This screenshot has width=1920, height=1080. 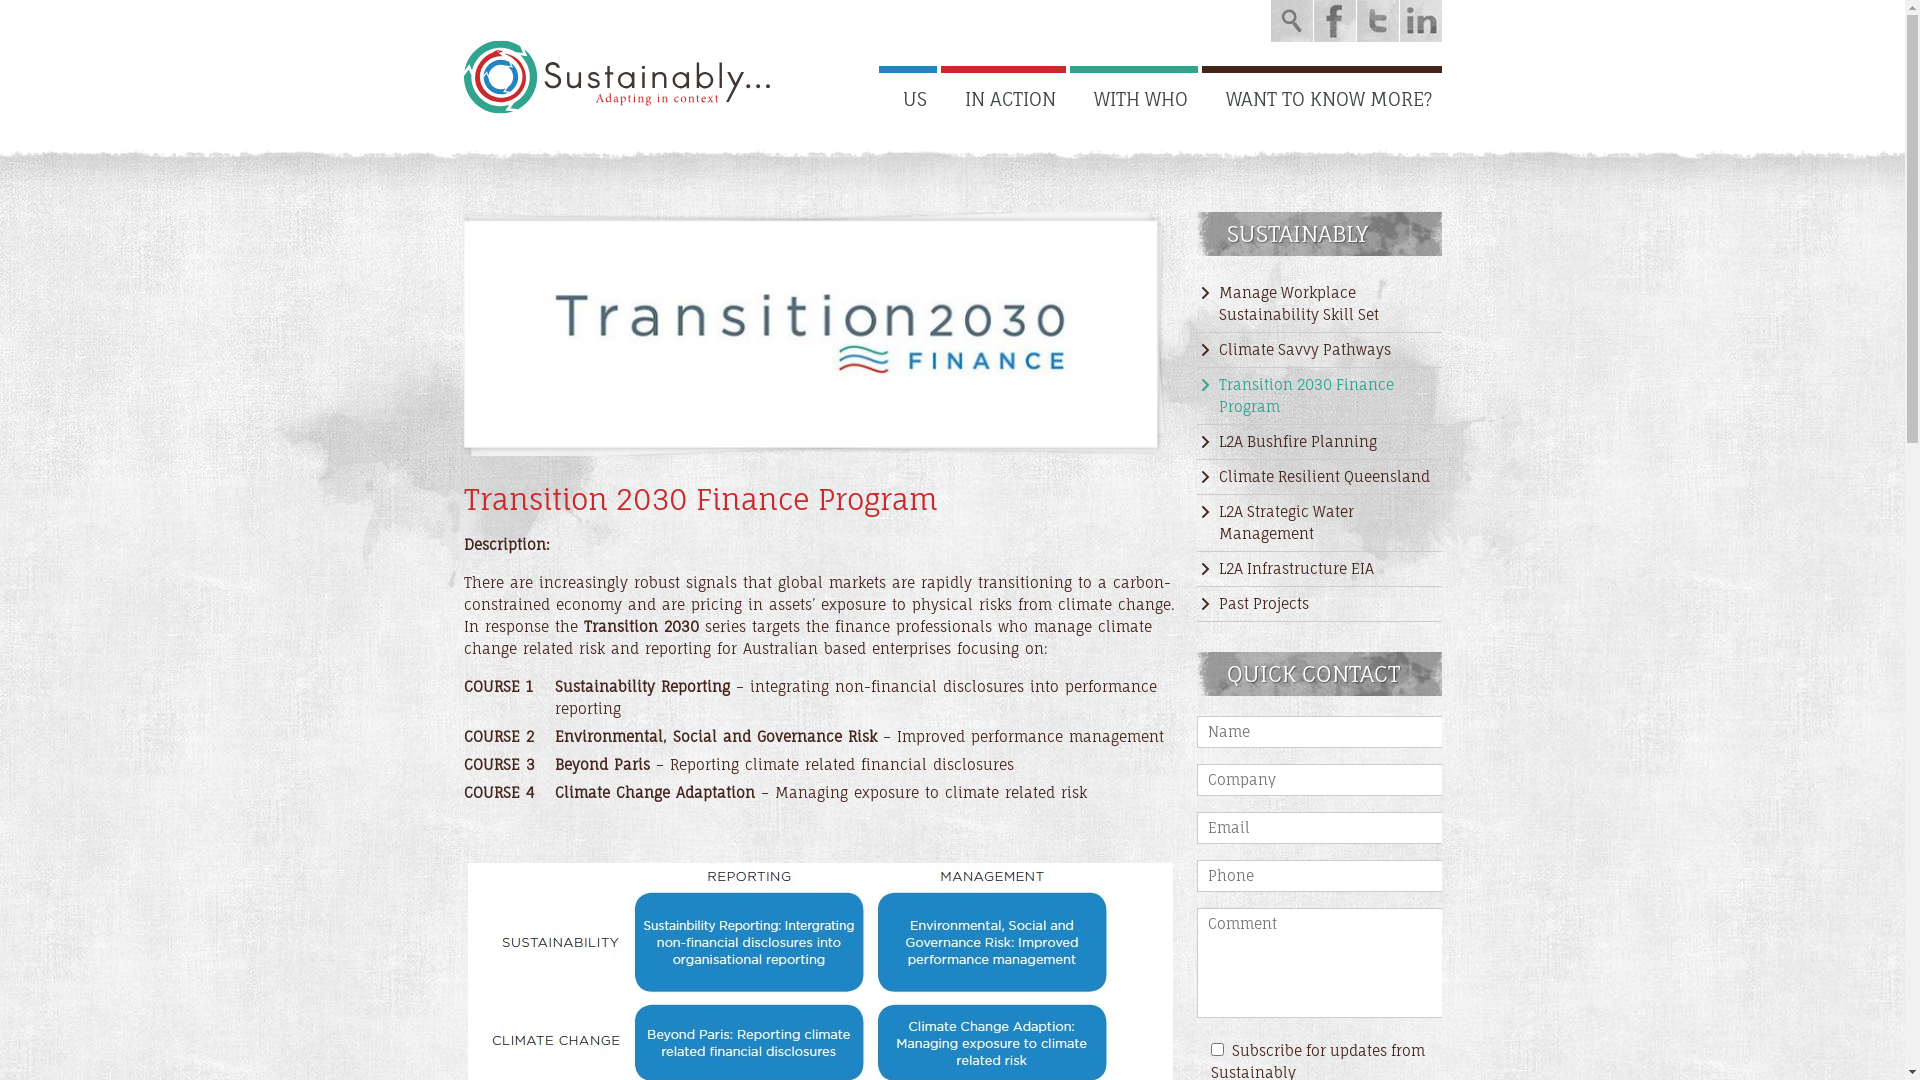 What do you see at coordinates (1320, 569) in the screenshot?
I see `L2A Infrastructure EIA` at bounding box center [1320, 569].